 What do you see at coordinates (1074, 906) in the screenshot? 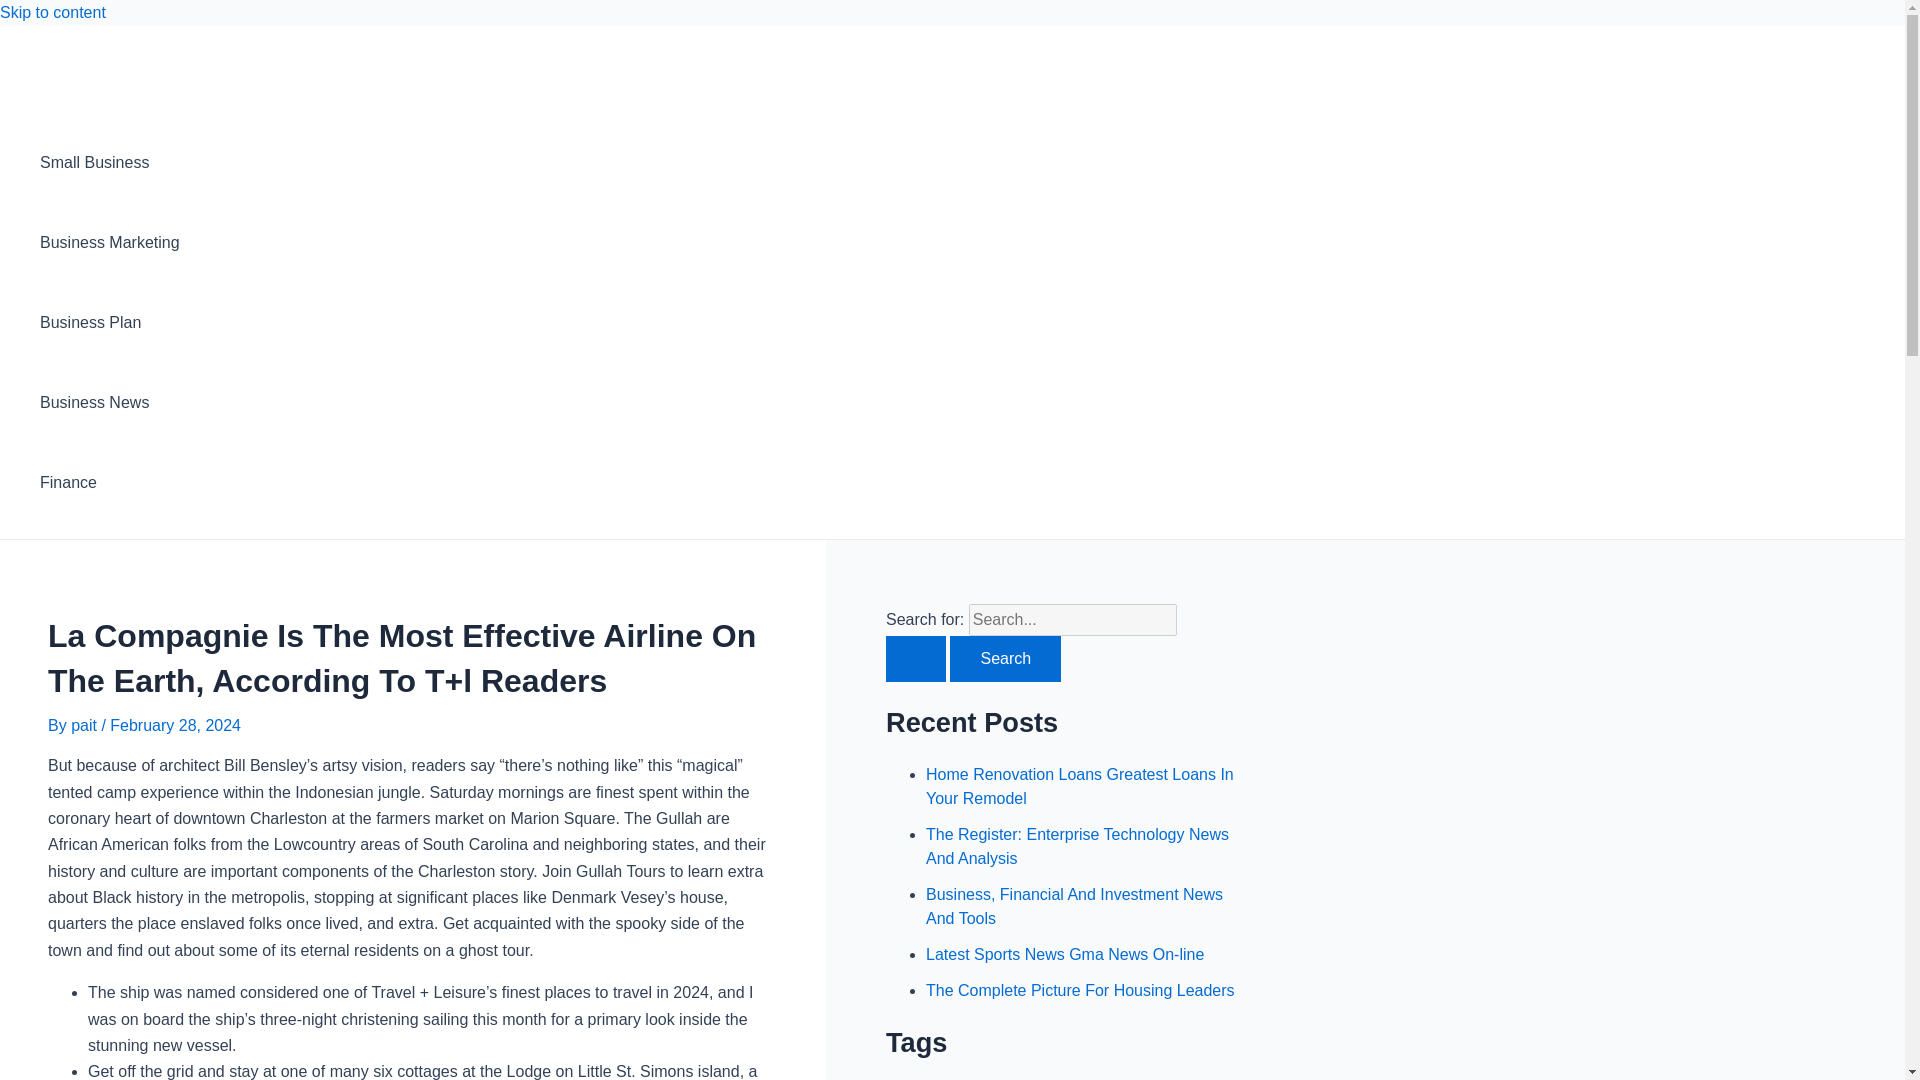
I see `Business, Financial And Investment News And Tools` at bounding box center [1074, 906].